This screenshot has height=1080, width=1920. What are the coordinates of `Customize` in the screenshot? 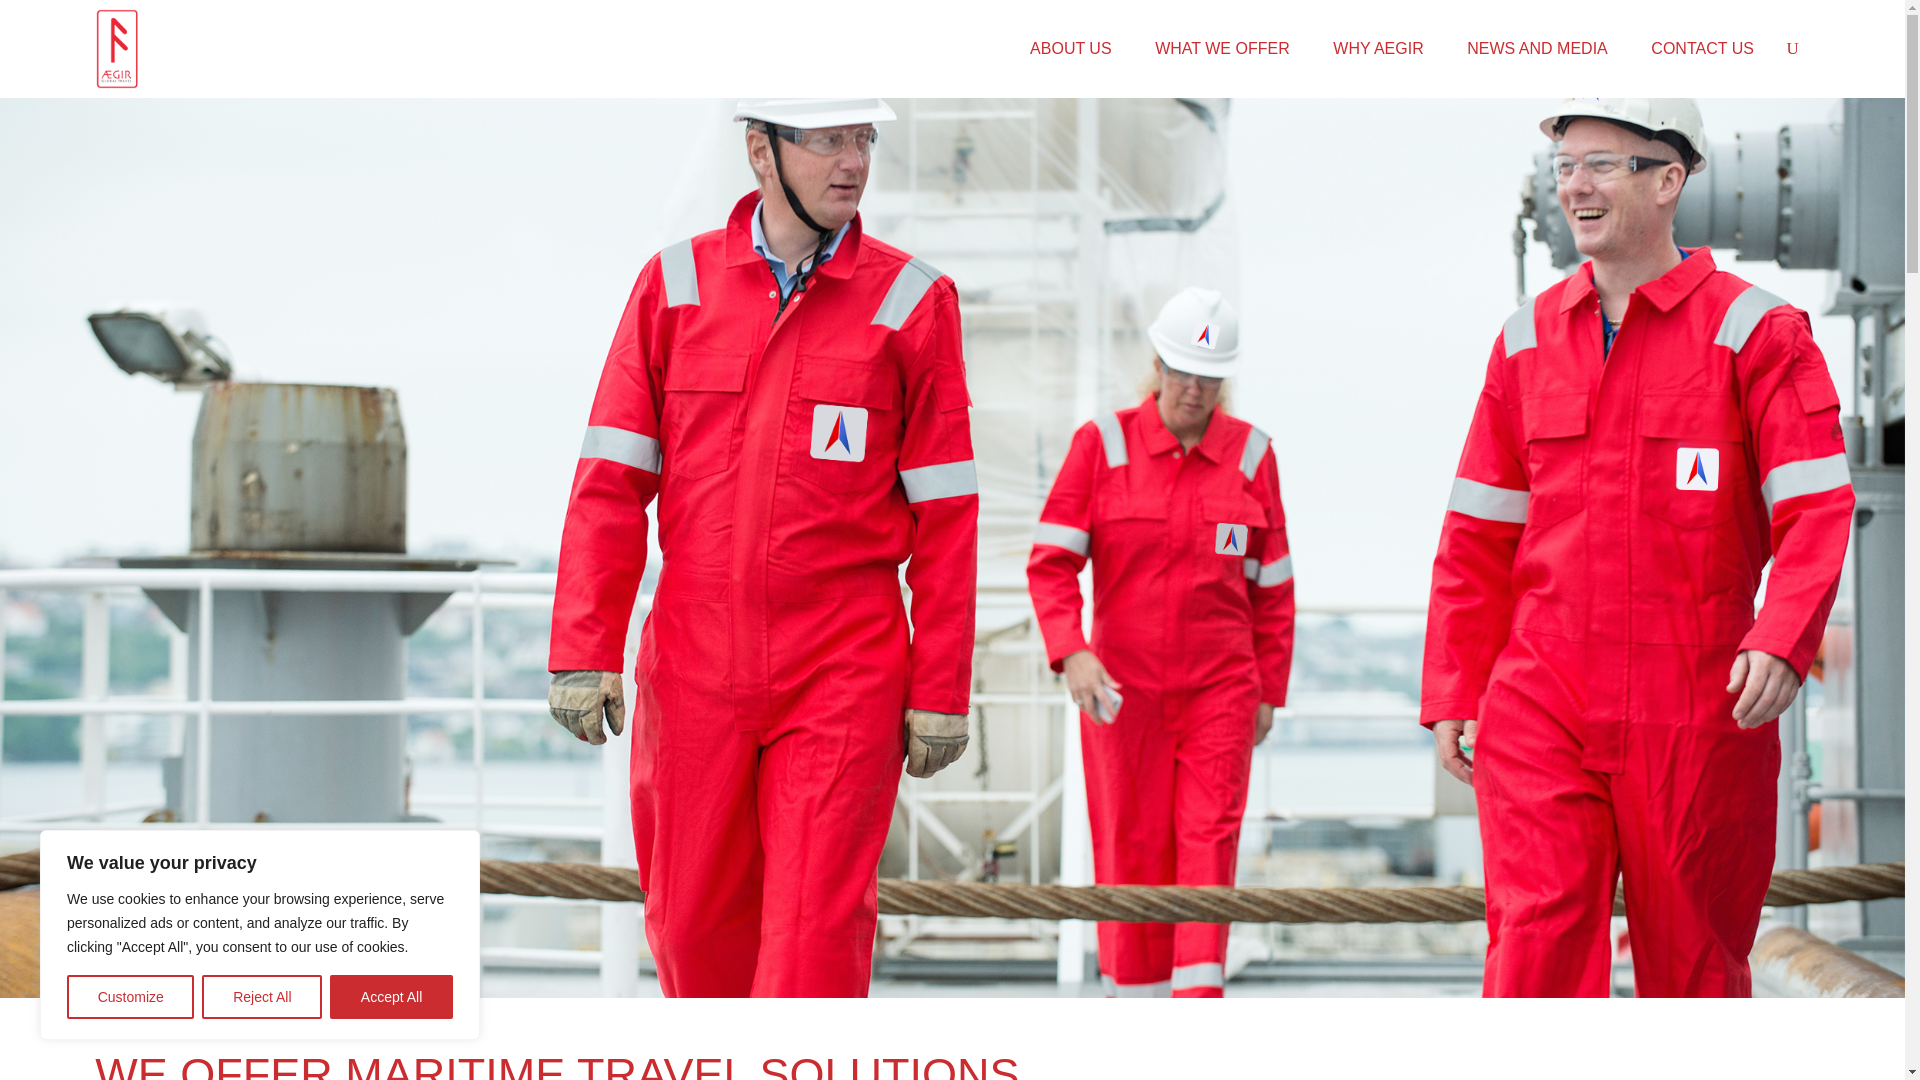 It's located at (130, 997).